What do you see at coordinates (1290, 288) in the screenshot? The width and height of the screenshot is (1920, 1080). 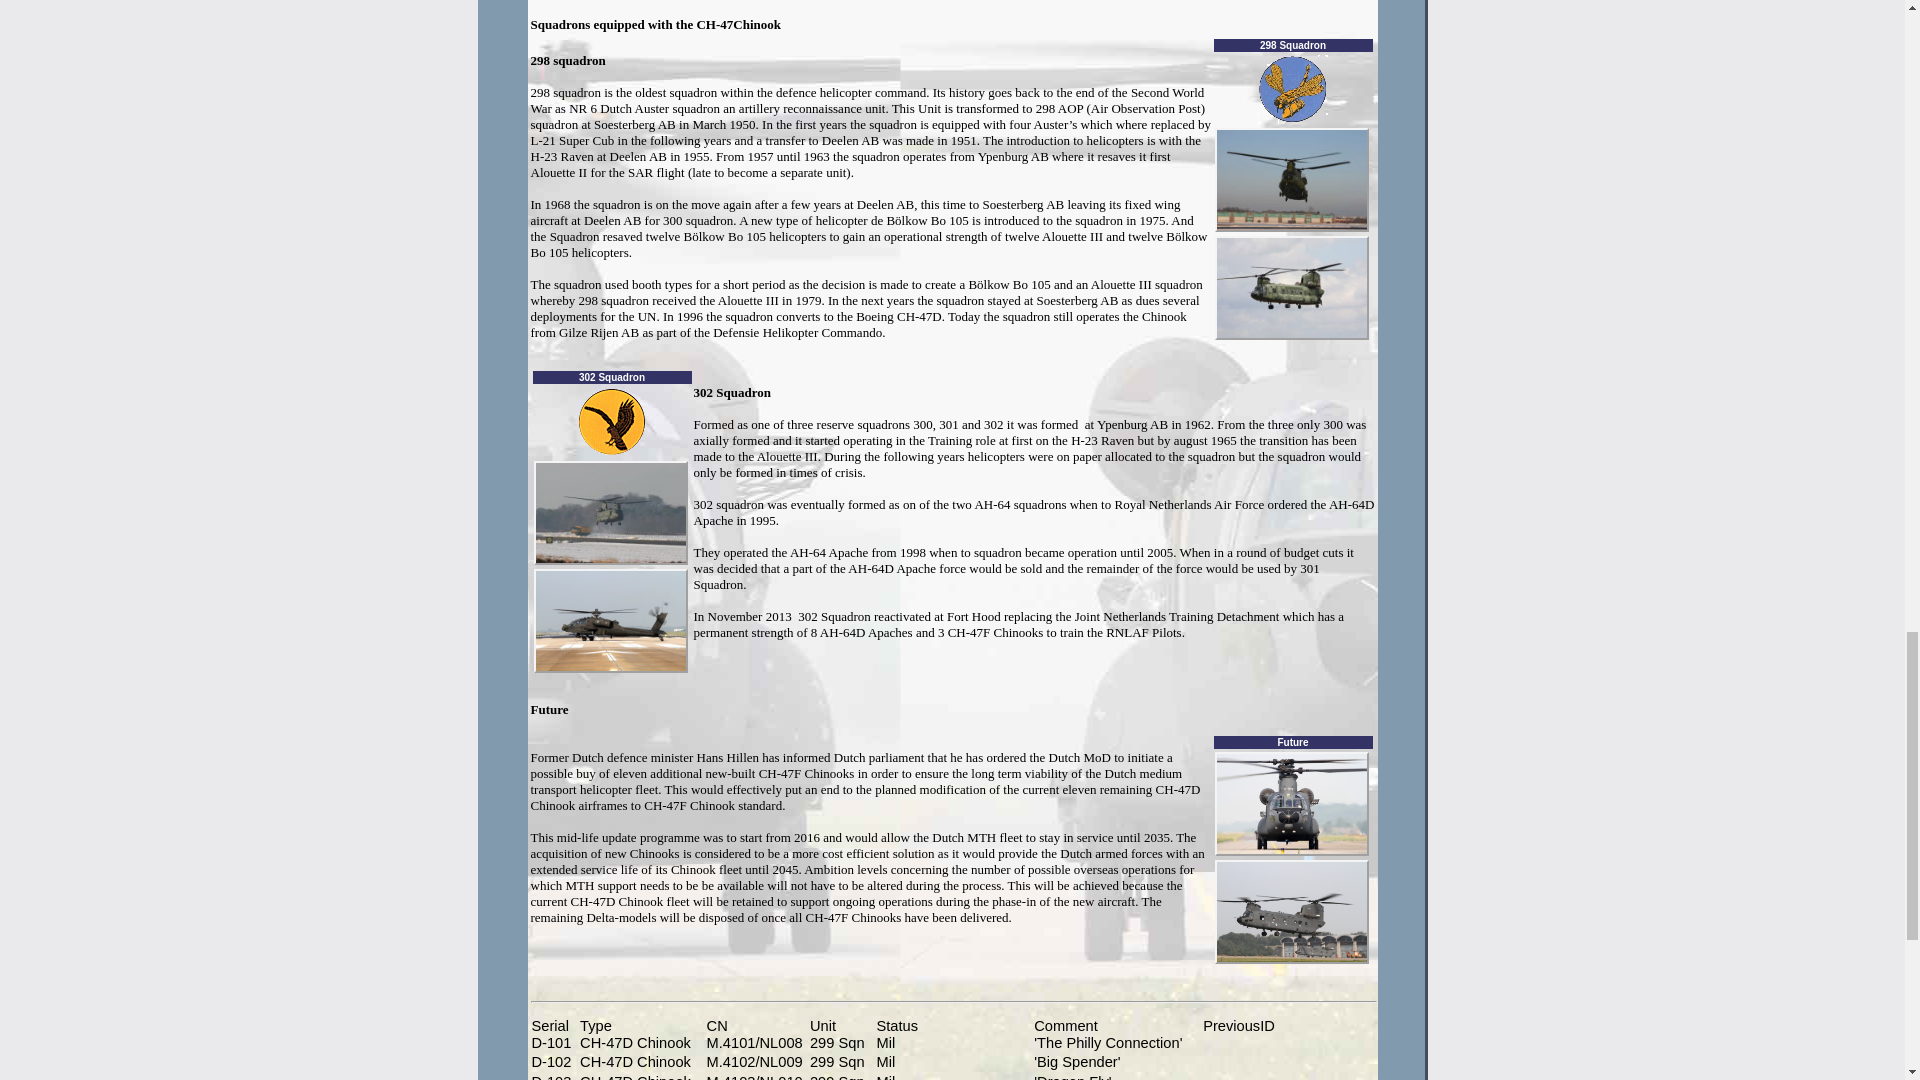 I see `CH-47 Chinook` at bounding box center [1290, 288].